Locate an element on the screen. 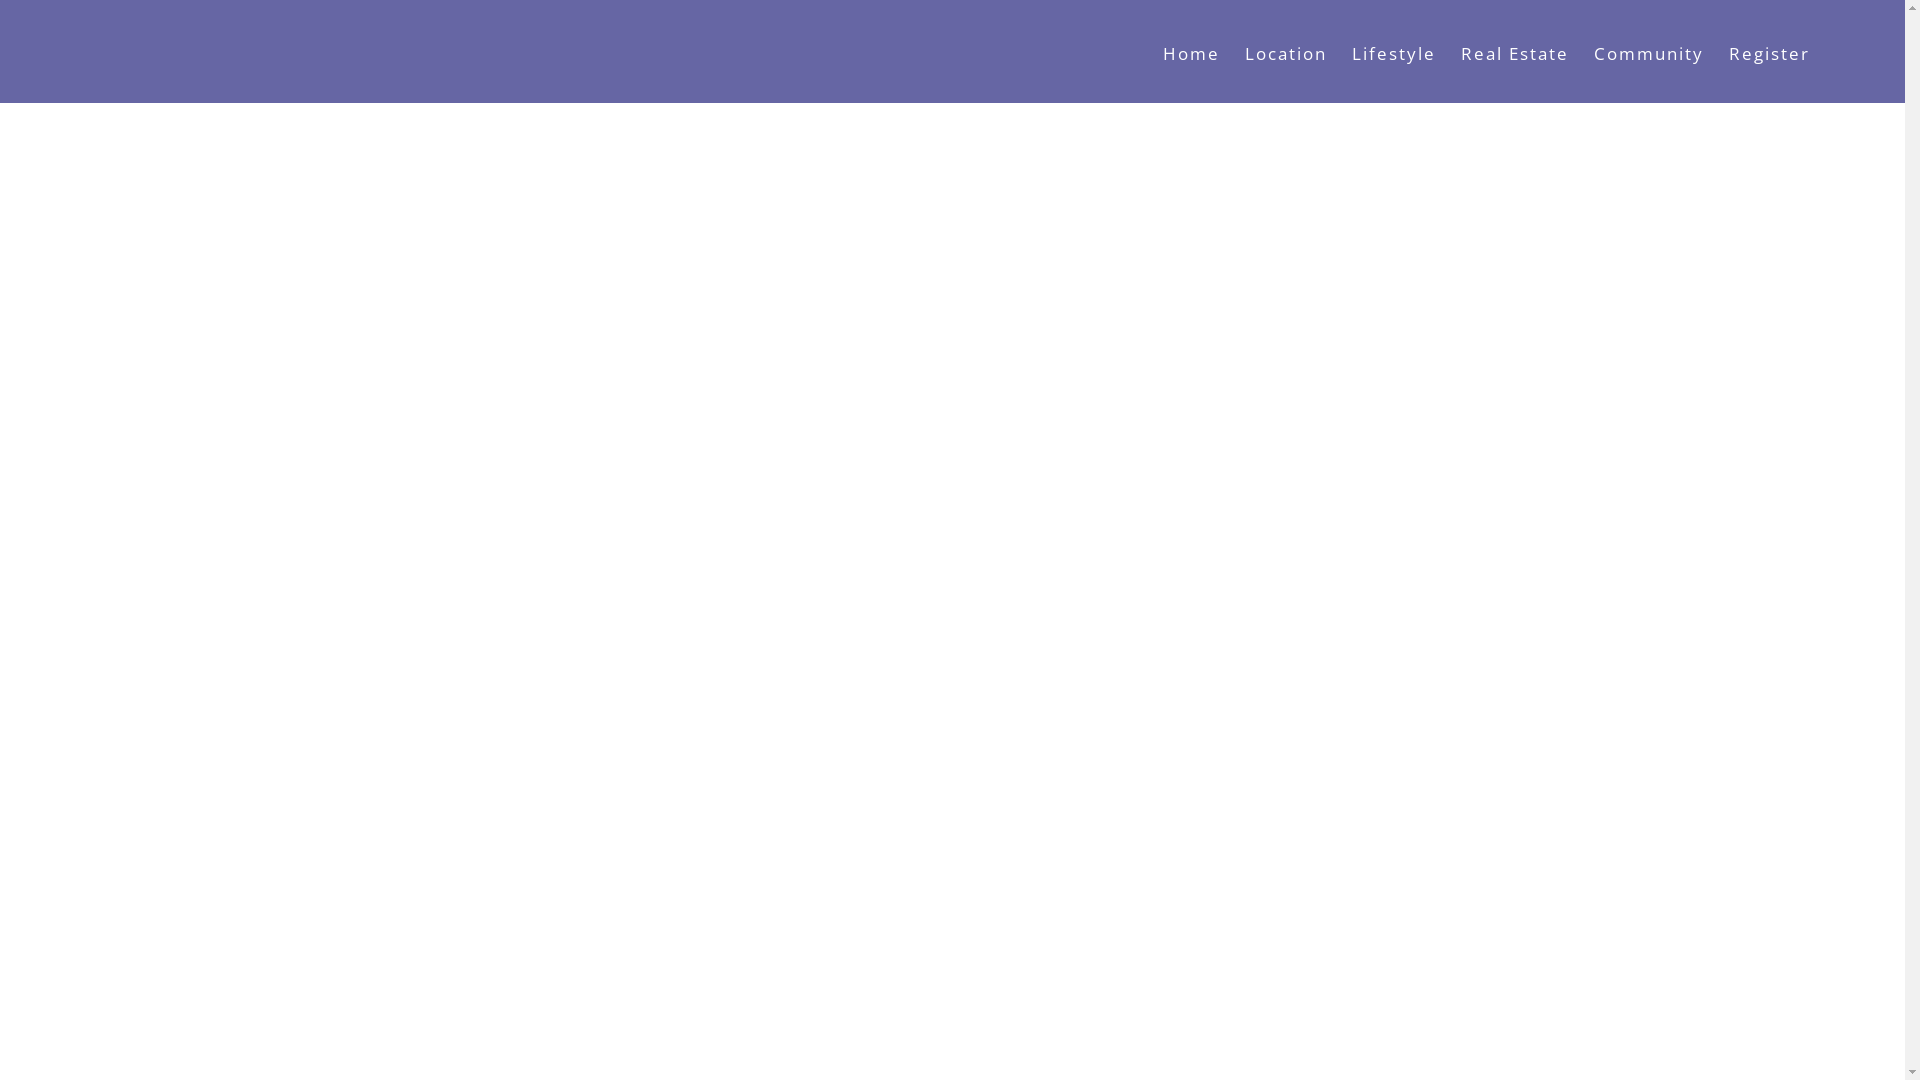 The image size is (1920, 1080). Community is located at coordinates (1649, 52).